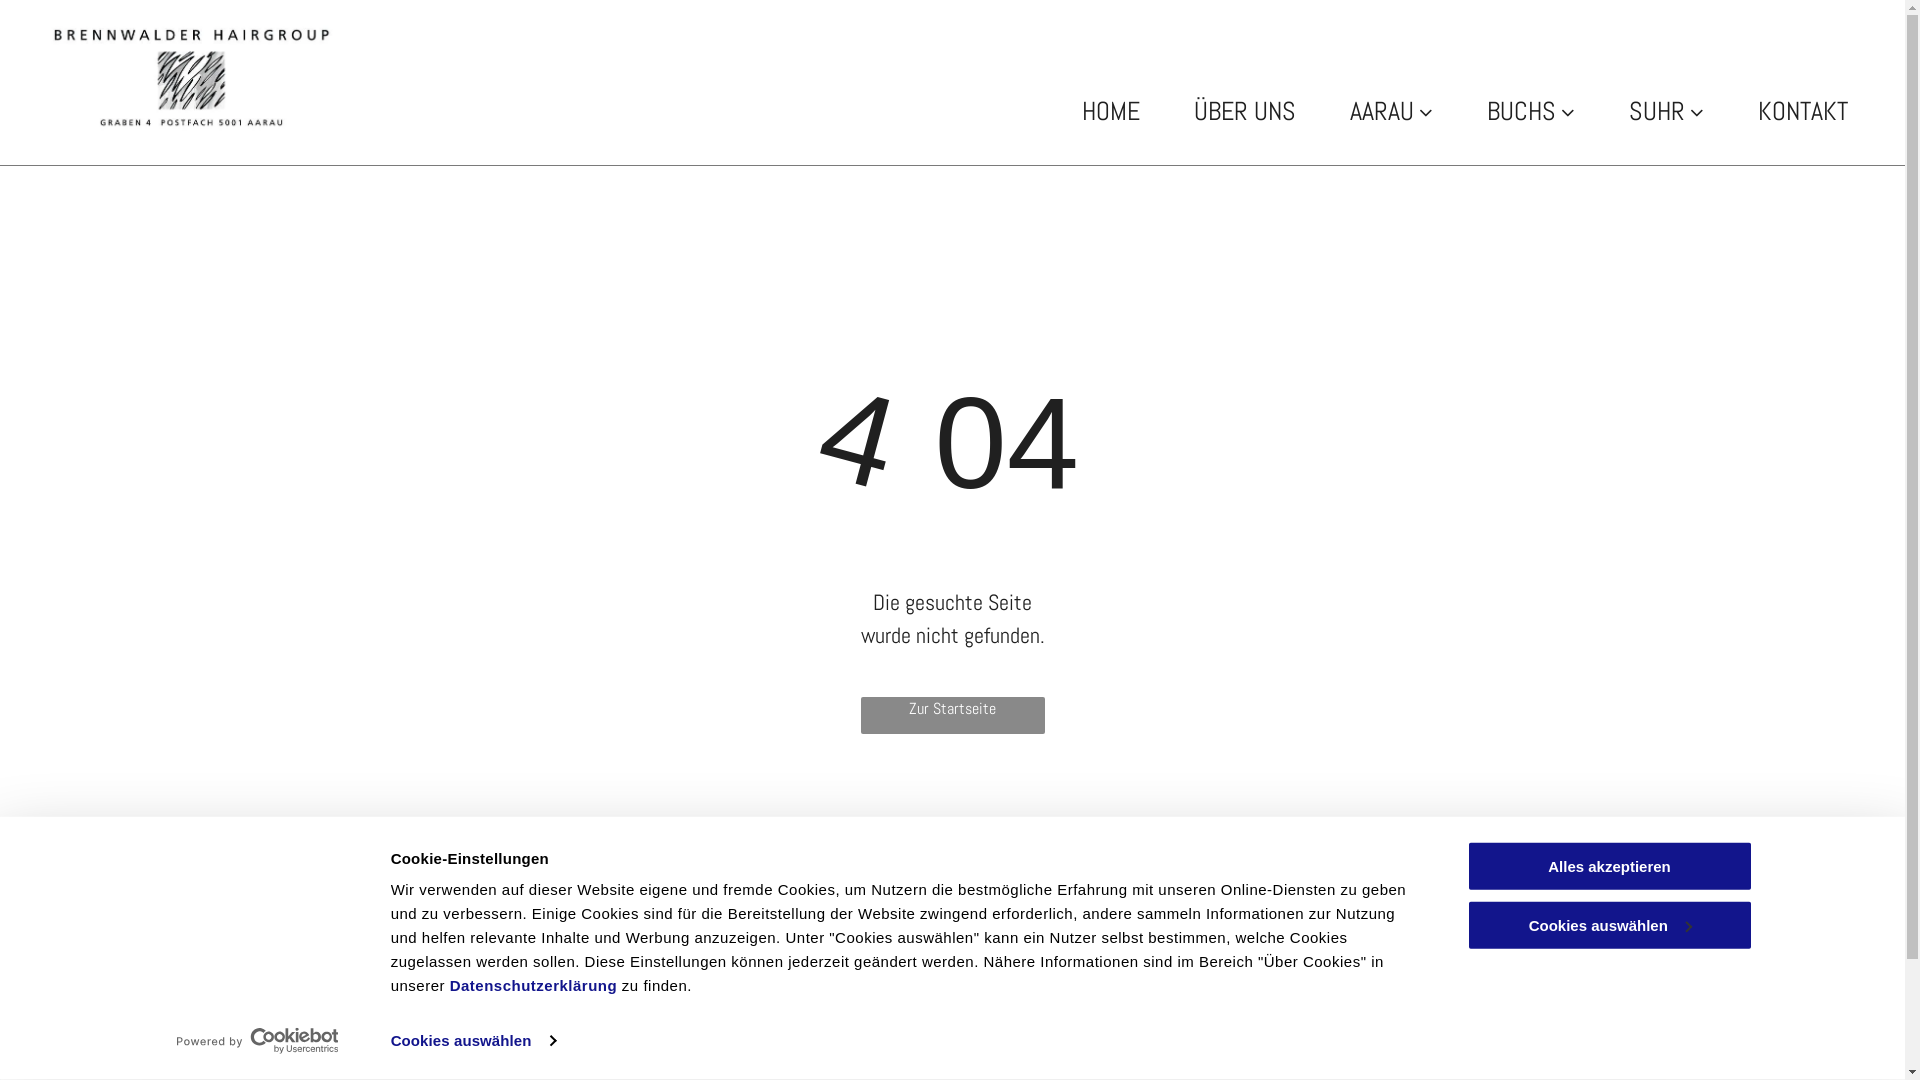  Describe the element at coordinates (1111, 112) in the screenshot. I see `HOME` at that location.